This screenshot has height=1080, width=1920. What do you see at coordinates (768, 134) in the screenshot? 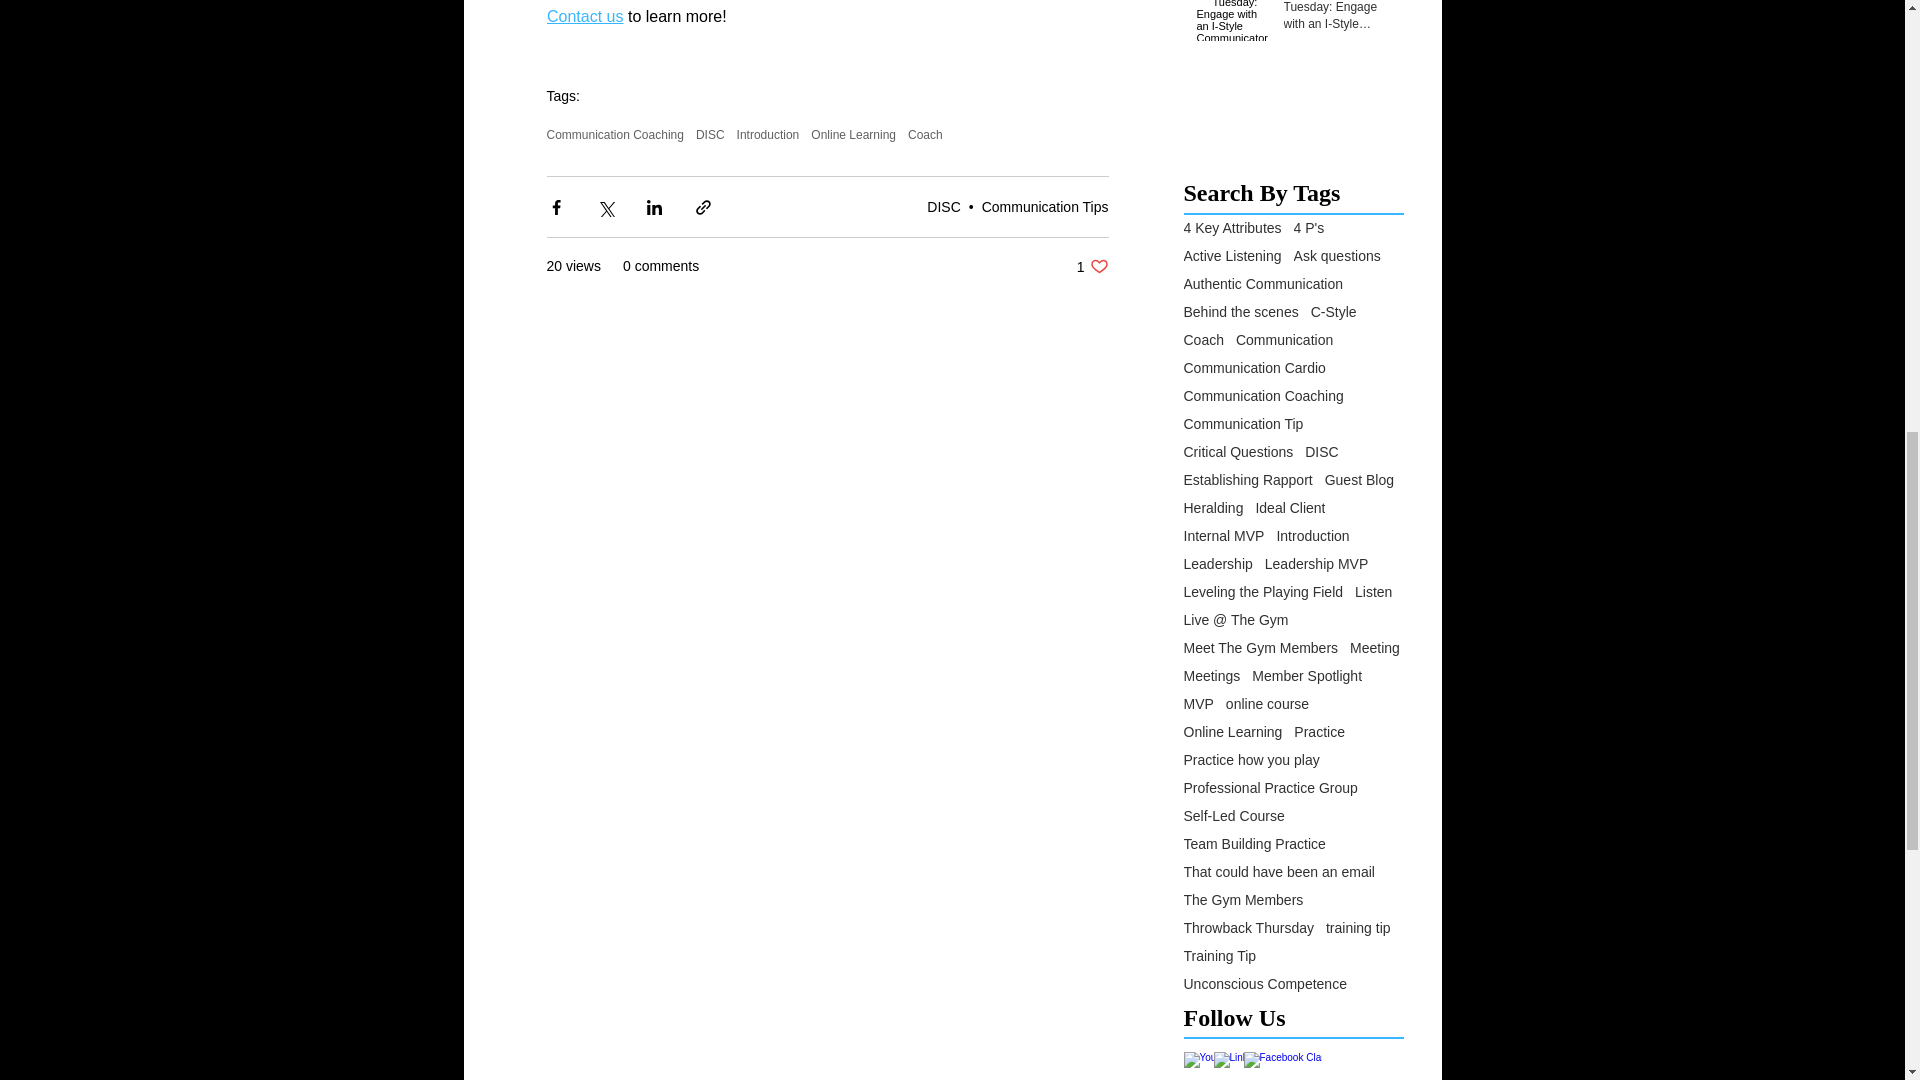
I see `Coach` at bounding box center [768, 134].